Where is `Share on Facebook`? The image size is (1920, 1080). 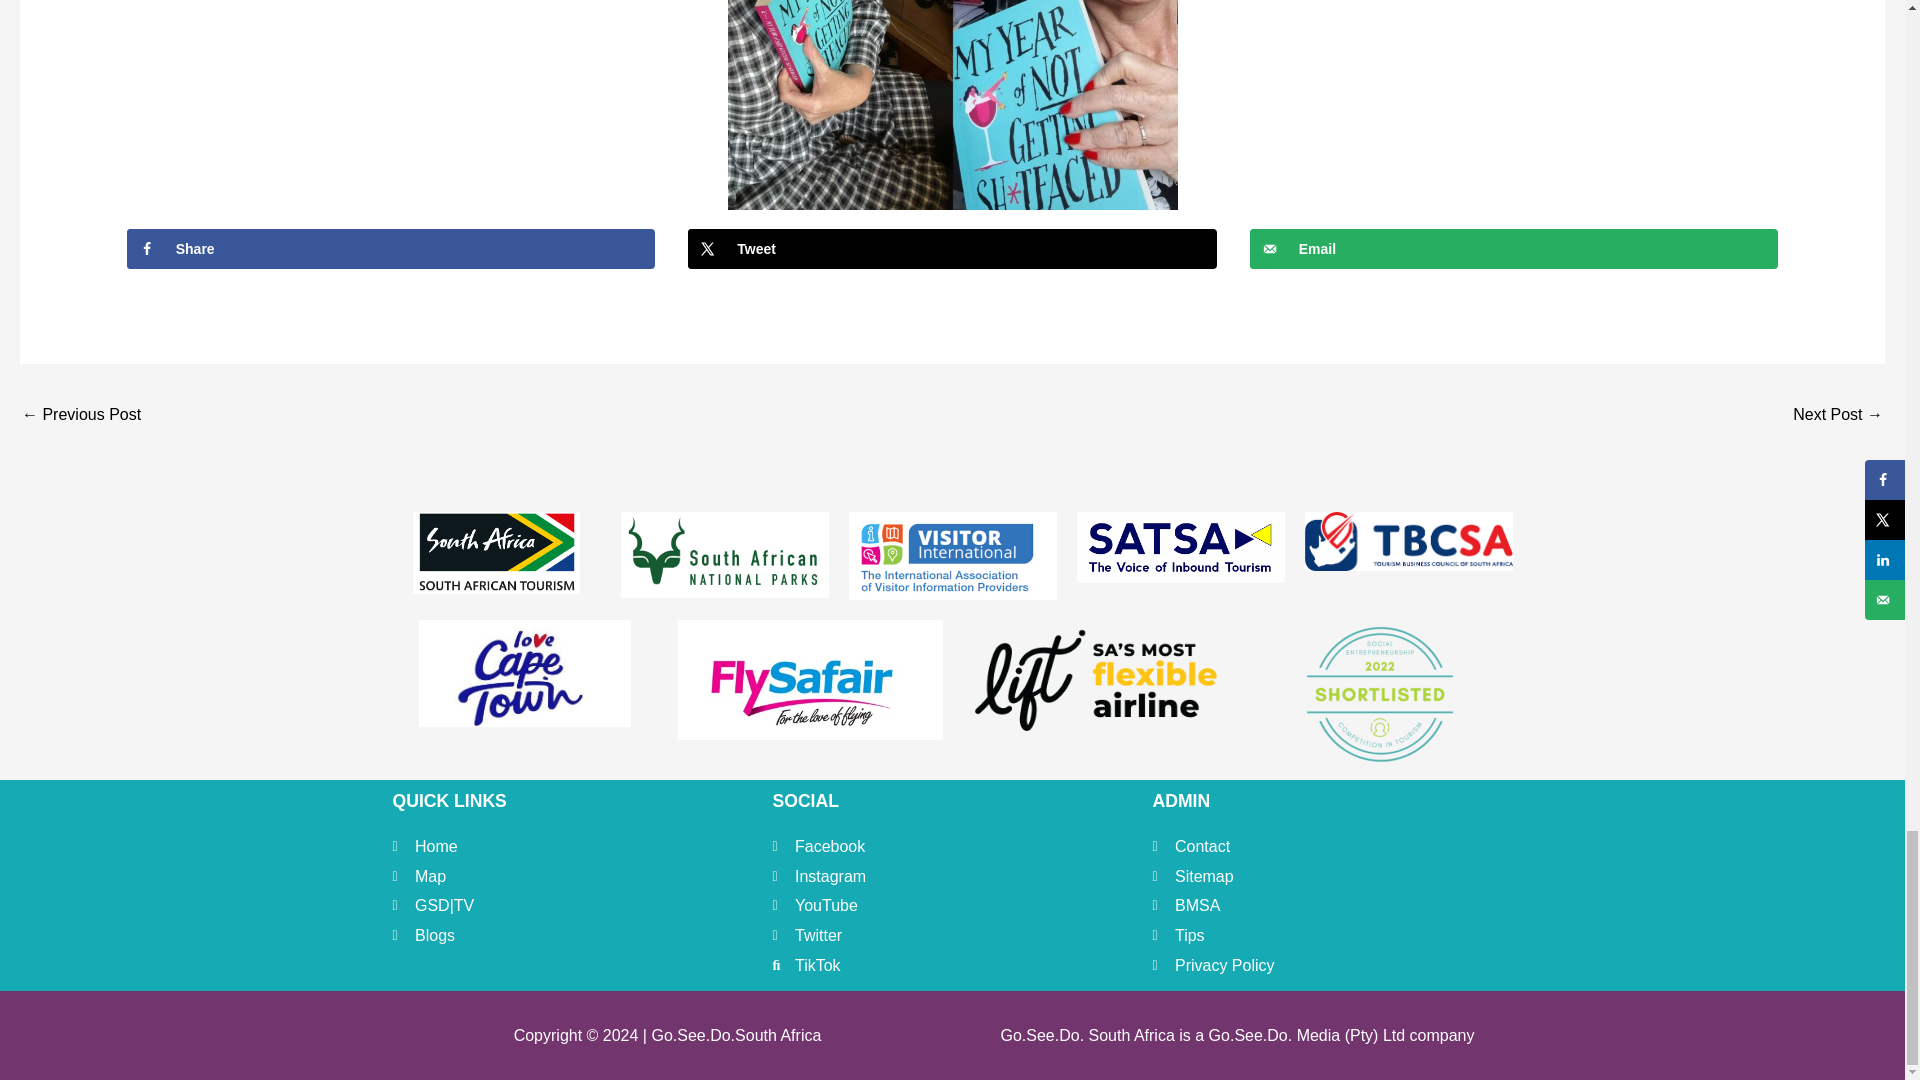
Share on Facebook is located at coordinates (391, 248).